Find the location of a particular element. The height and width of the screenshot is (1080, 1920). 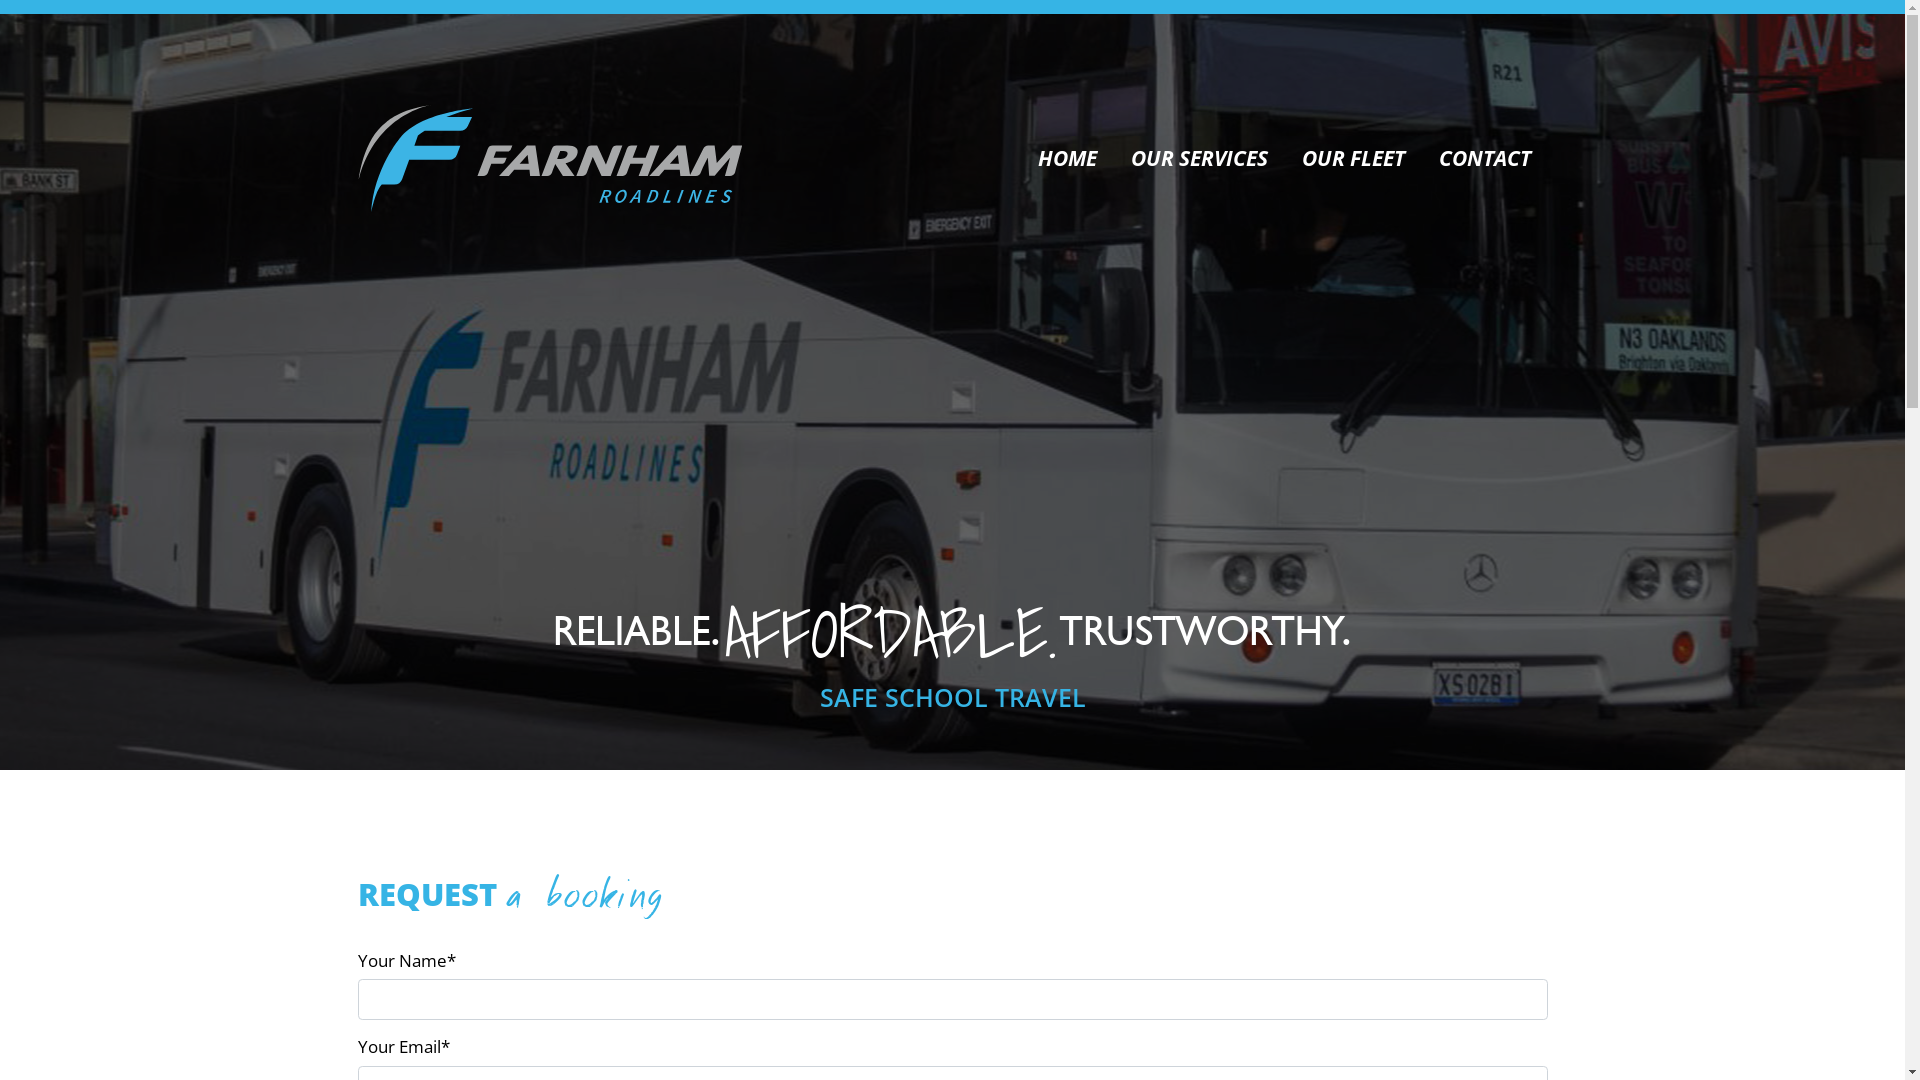

OUR SERVICES is located at coordinates (1200, 158).